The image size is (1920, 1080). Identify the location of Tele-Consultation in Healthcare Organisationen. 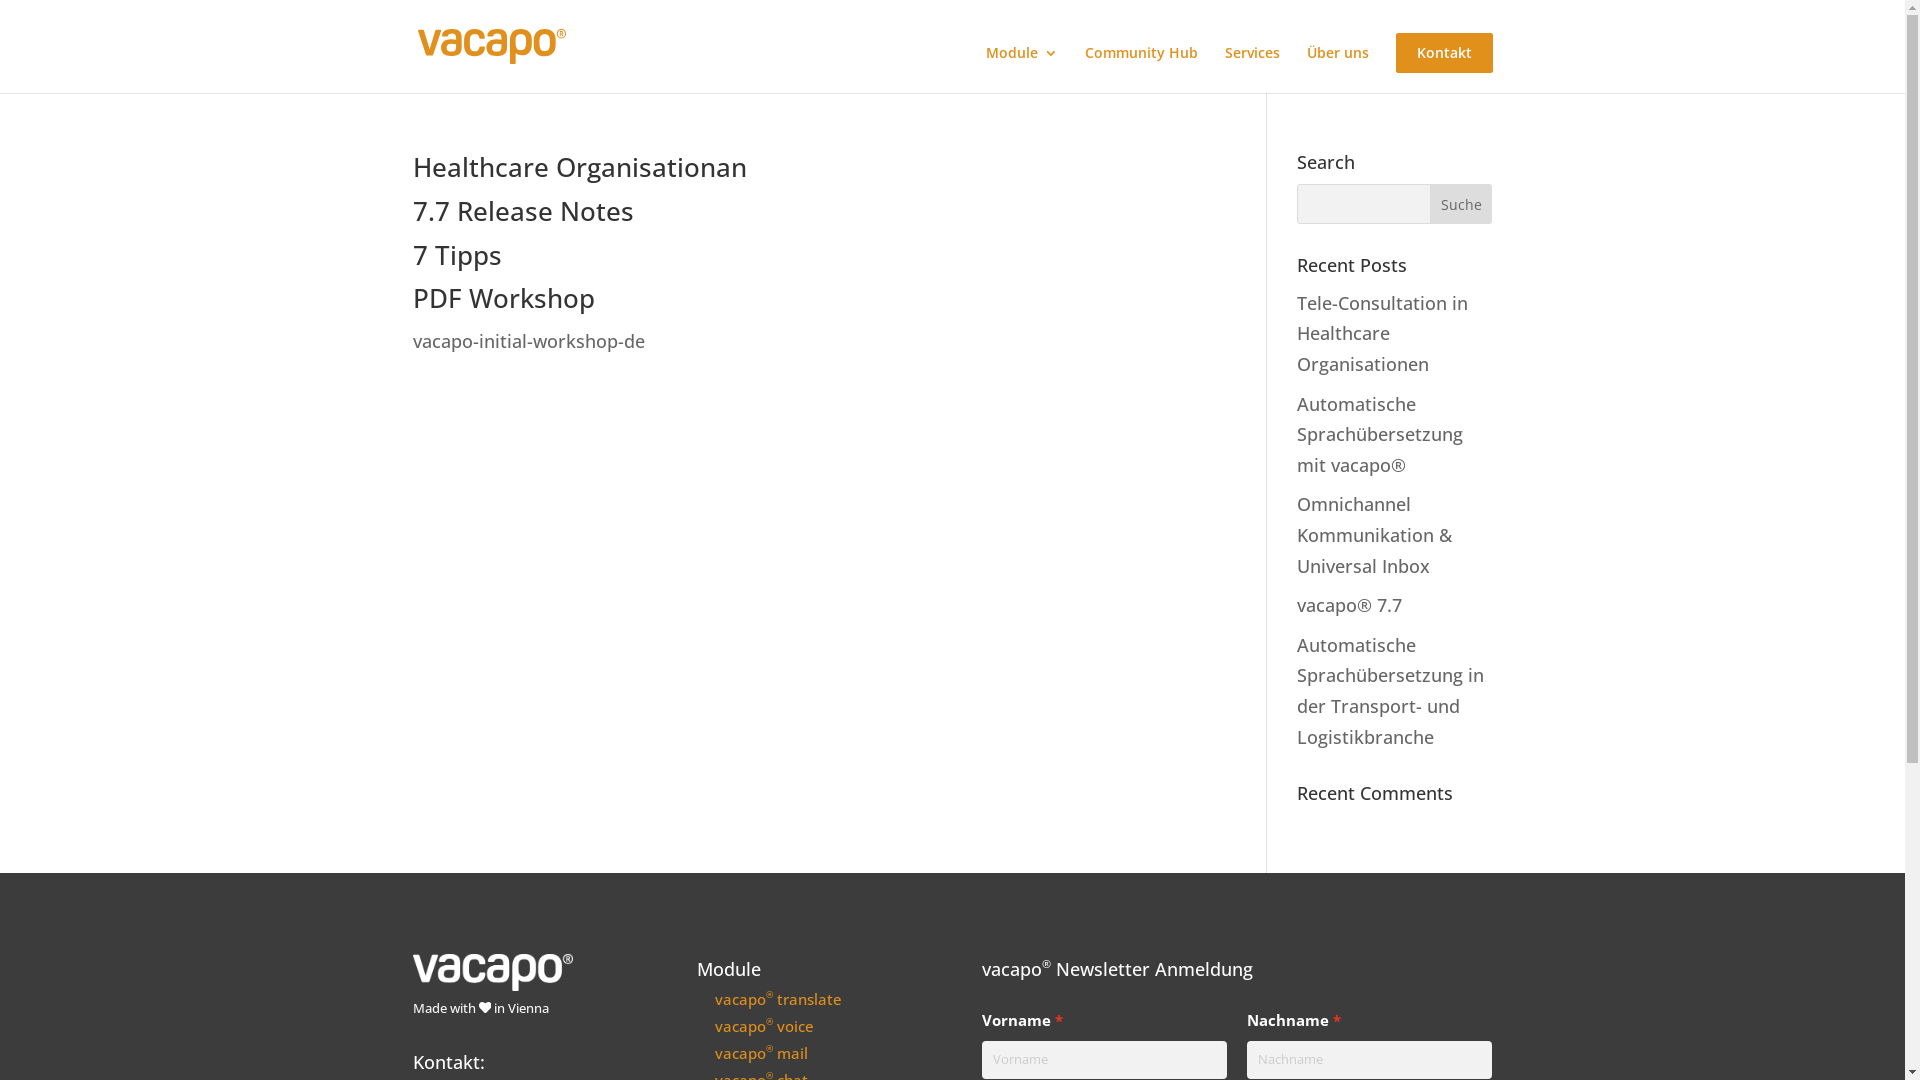
(1382, 334).